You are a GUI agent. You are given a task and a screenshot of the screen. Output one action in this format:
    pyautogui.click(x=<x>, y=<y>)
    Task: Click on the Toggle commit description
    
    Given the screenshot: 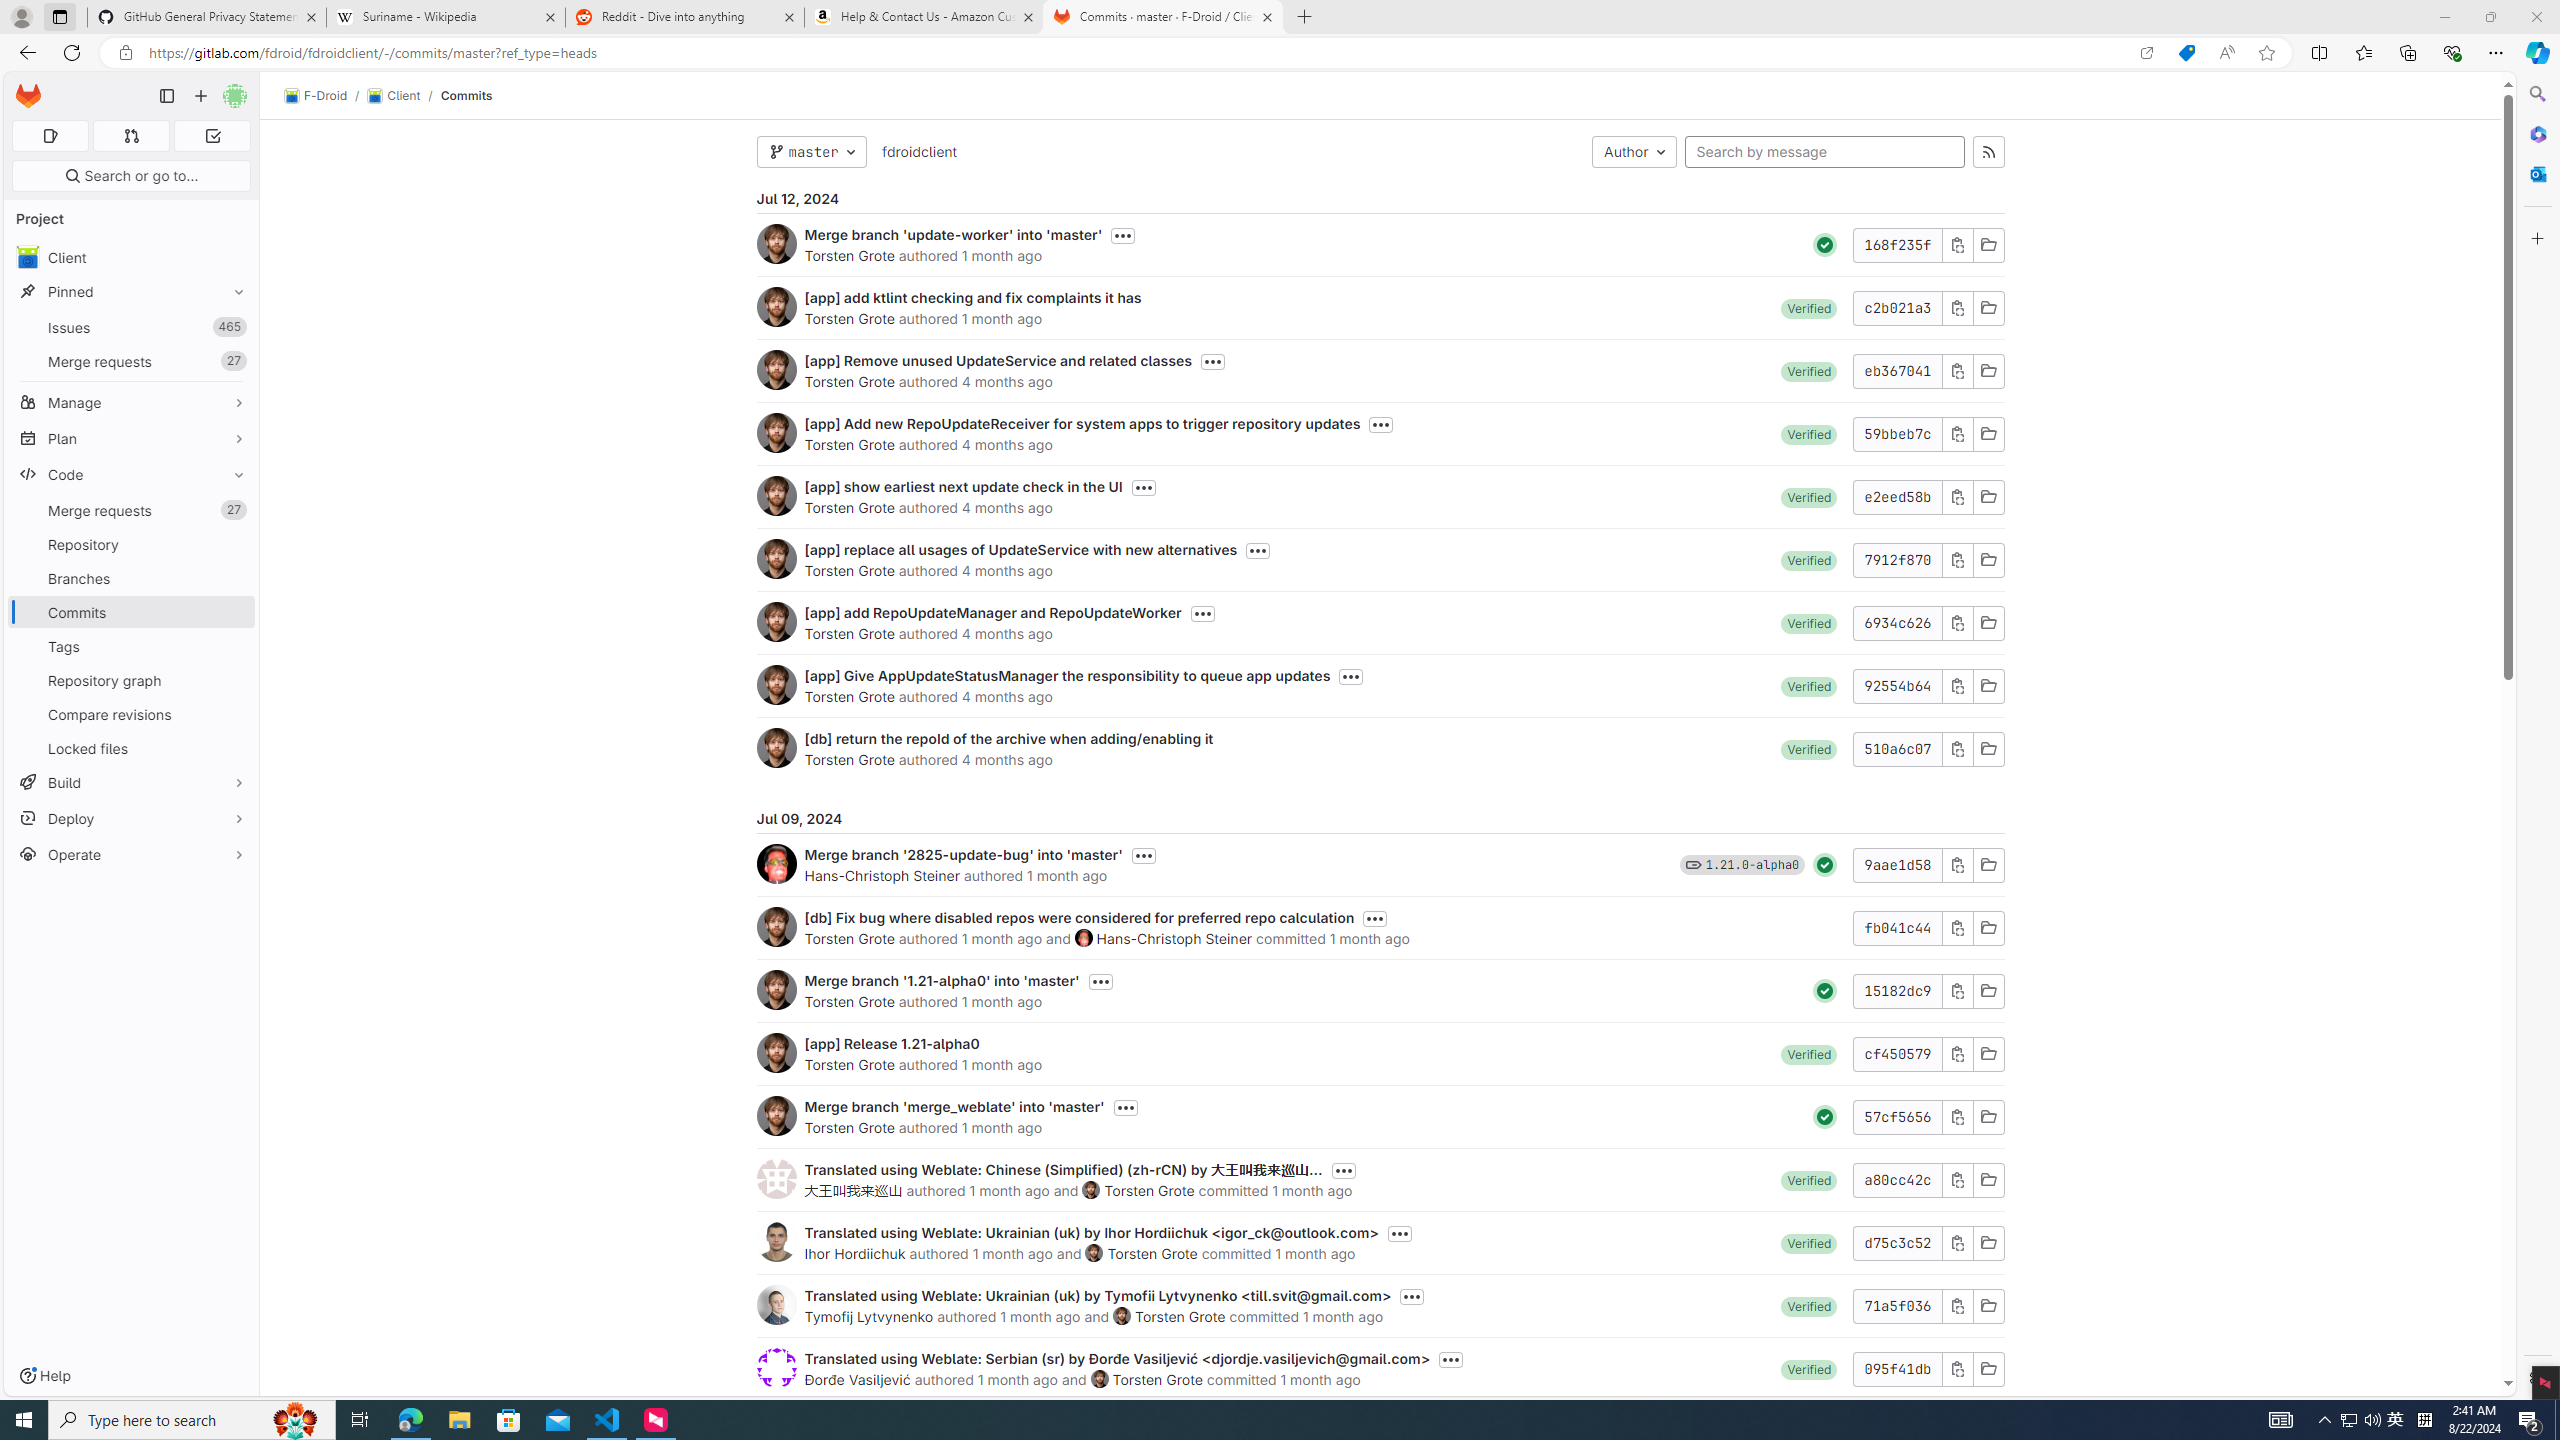 What is the action you would take?
    pyautogui.click(x=1451, y=1360)
    